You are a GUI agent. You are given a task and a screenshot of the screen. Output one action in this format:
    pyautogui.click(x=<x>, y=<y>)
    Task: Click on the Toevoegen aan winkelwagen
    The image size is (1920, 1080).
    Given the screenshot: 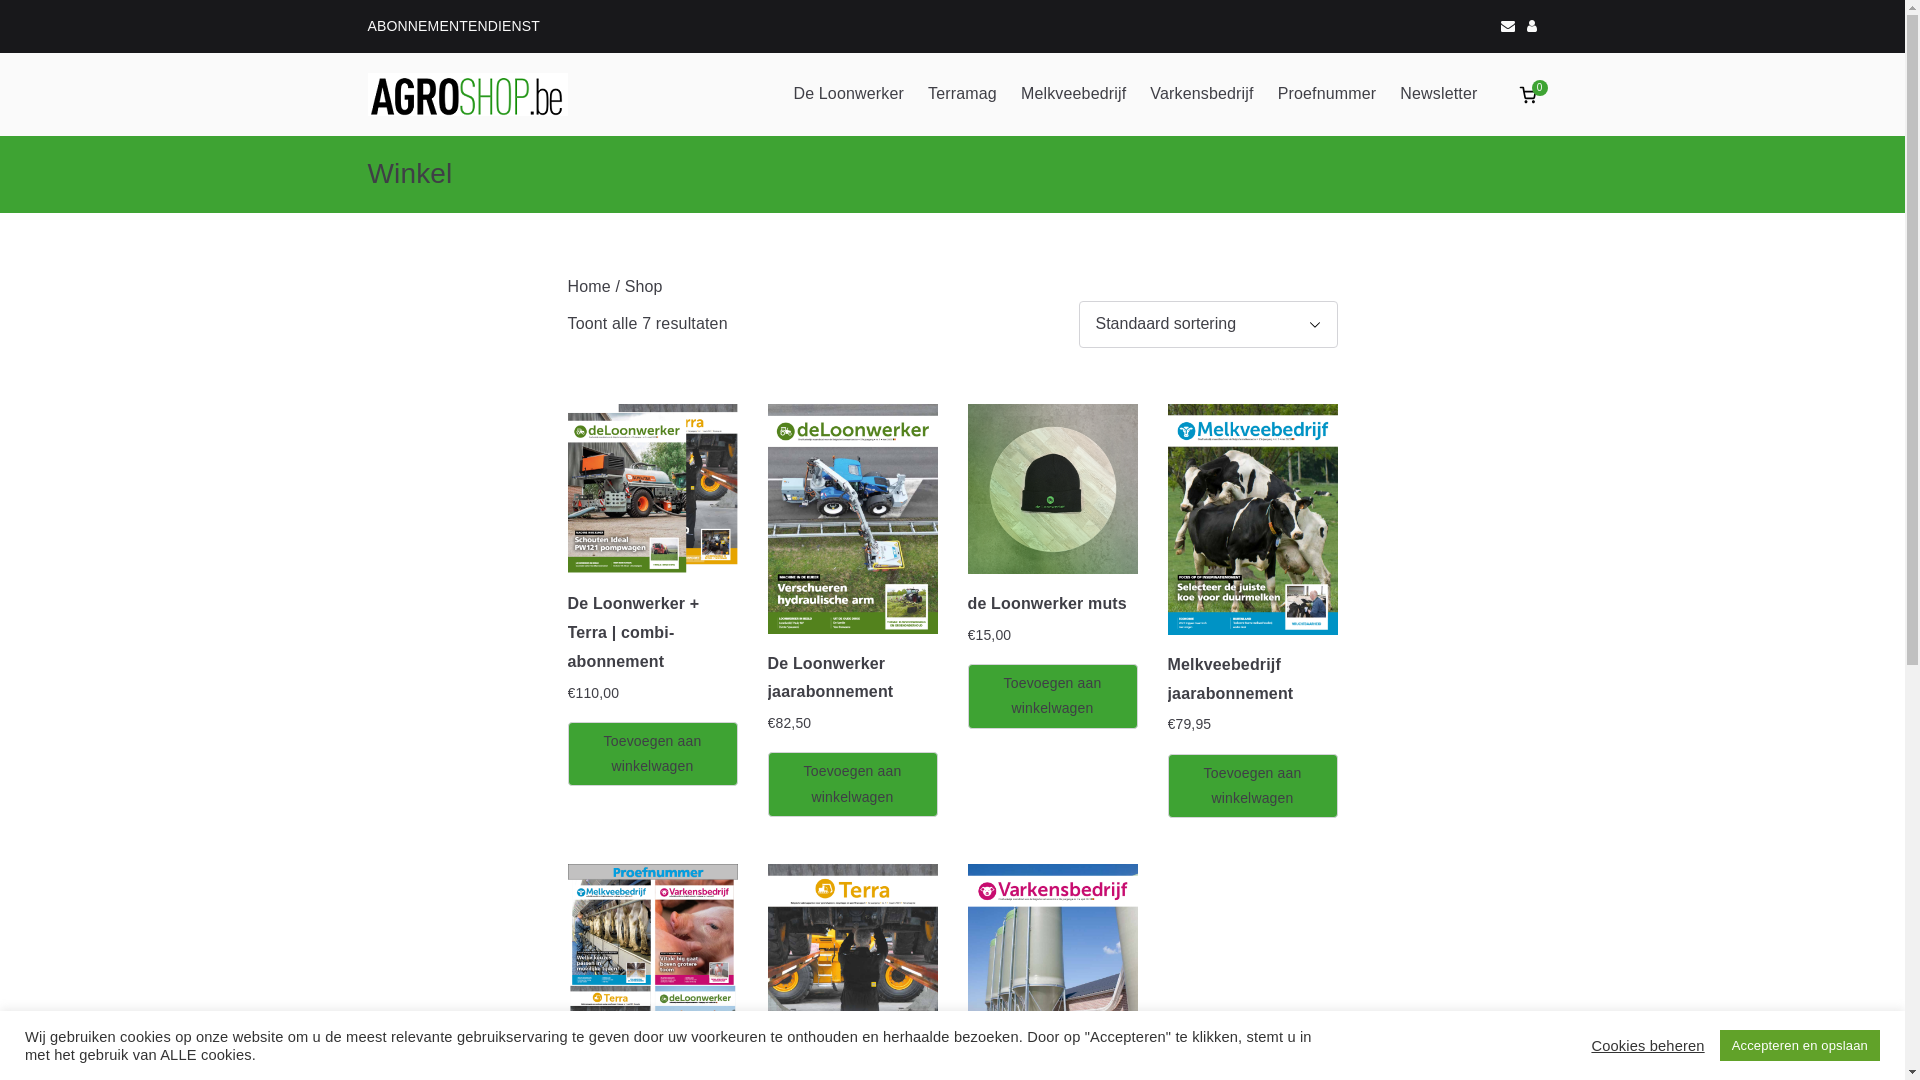 What is the action you would take?
    pyautogui.click(x=1253, y=786)
    